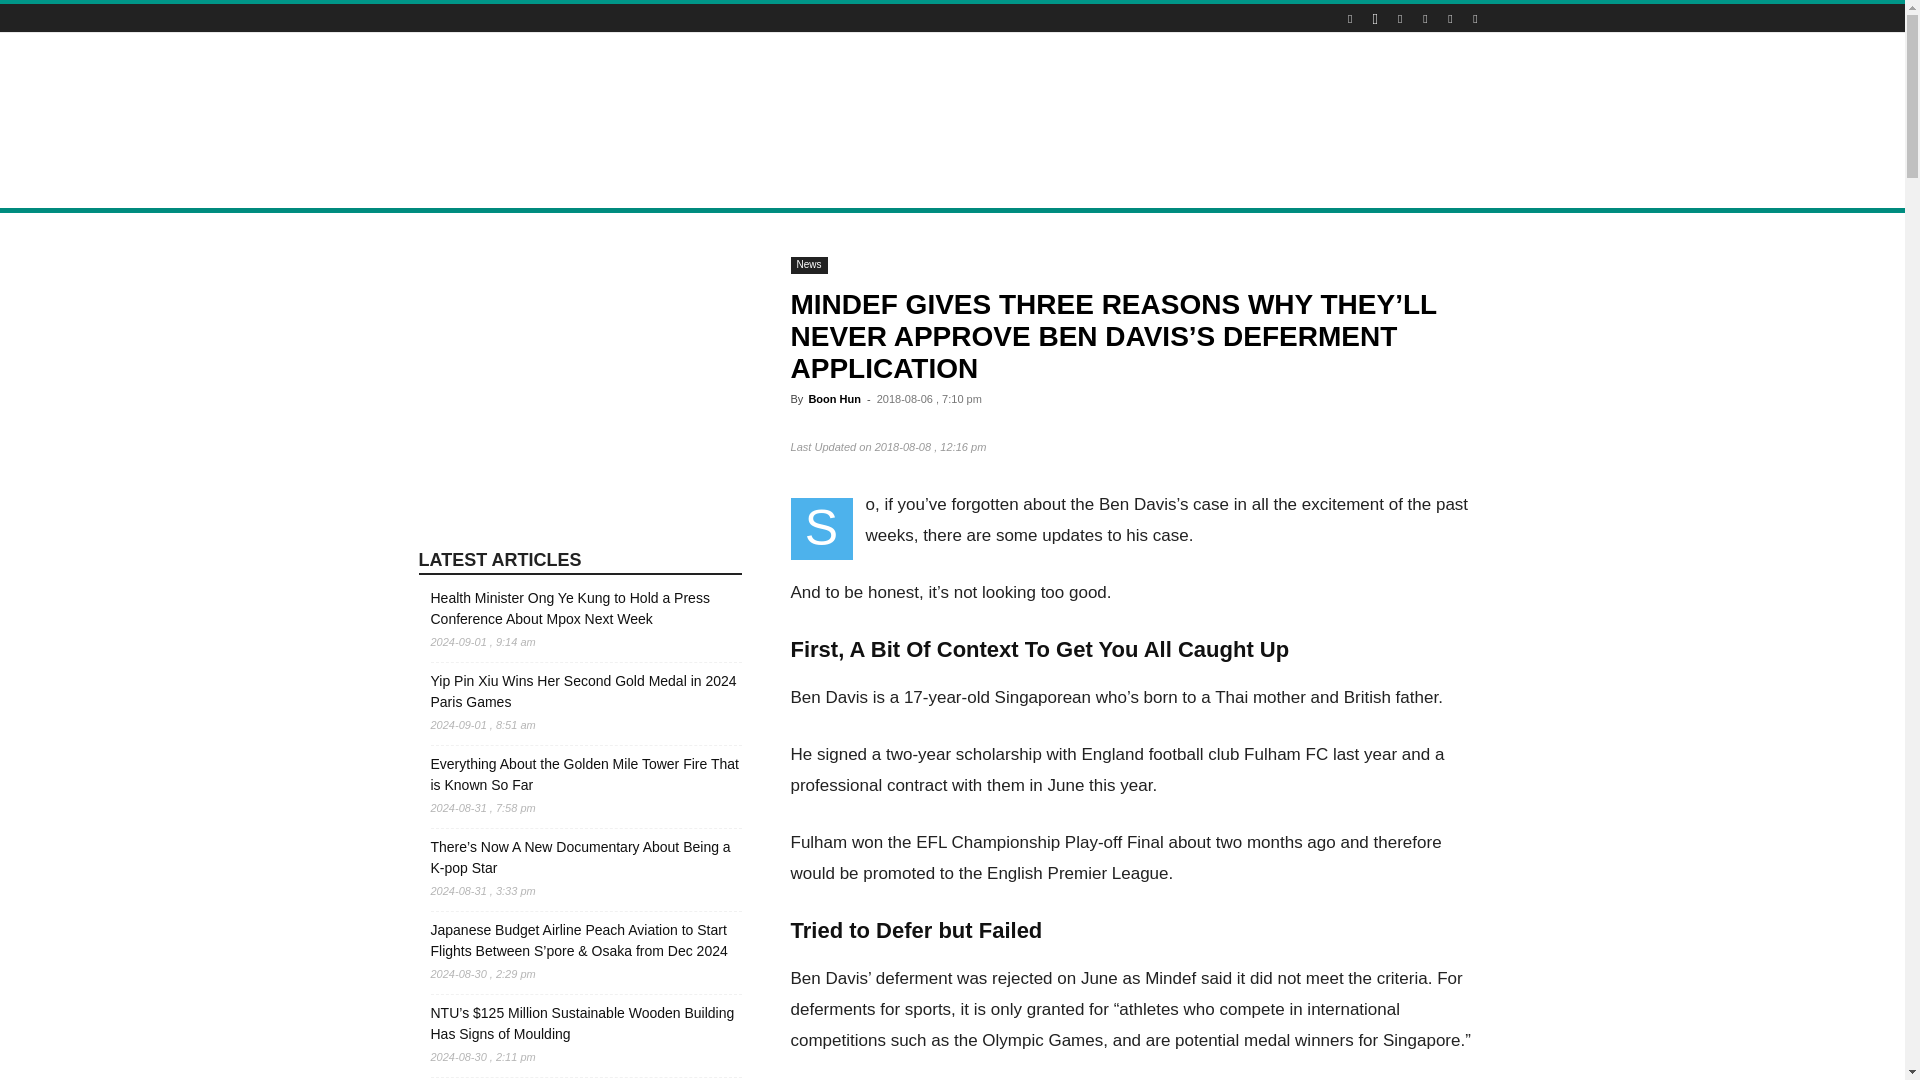 This screenshot has height=1080, width=1920. What do you see at coordinates (674, 184) in the screenshot?
I see `FOOD` at bounding box center [674, 184].